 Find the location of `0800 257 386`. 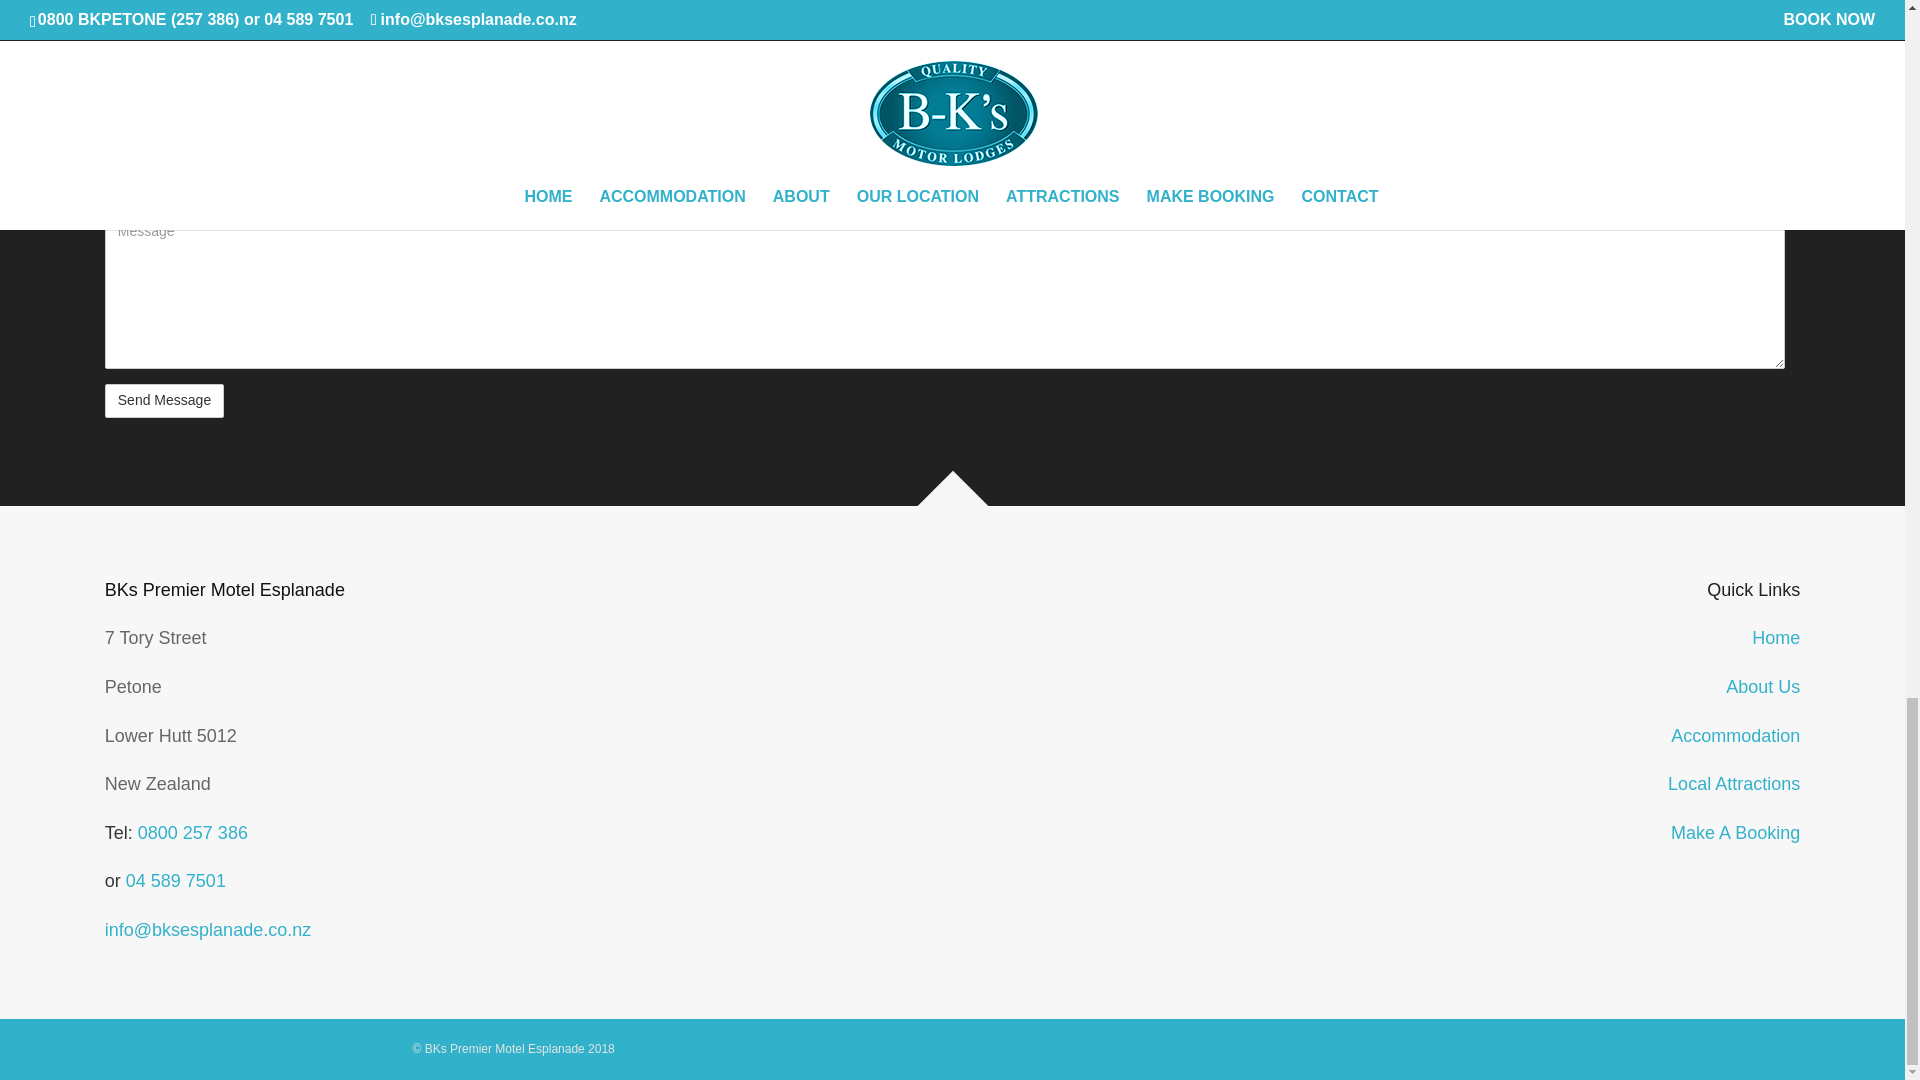

0800 257 386 is located at coordinates (192, 832).